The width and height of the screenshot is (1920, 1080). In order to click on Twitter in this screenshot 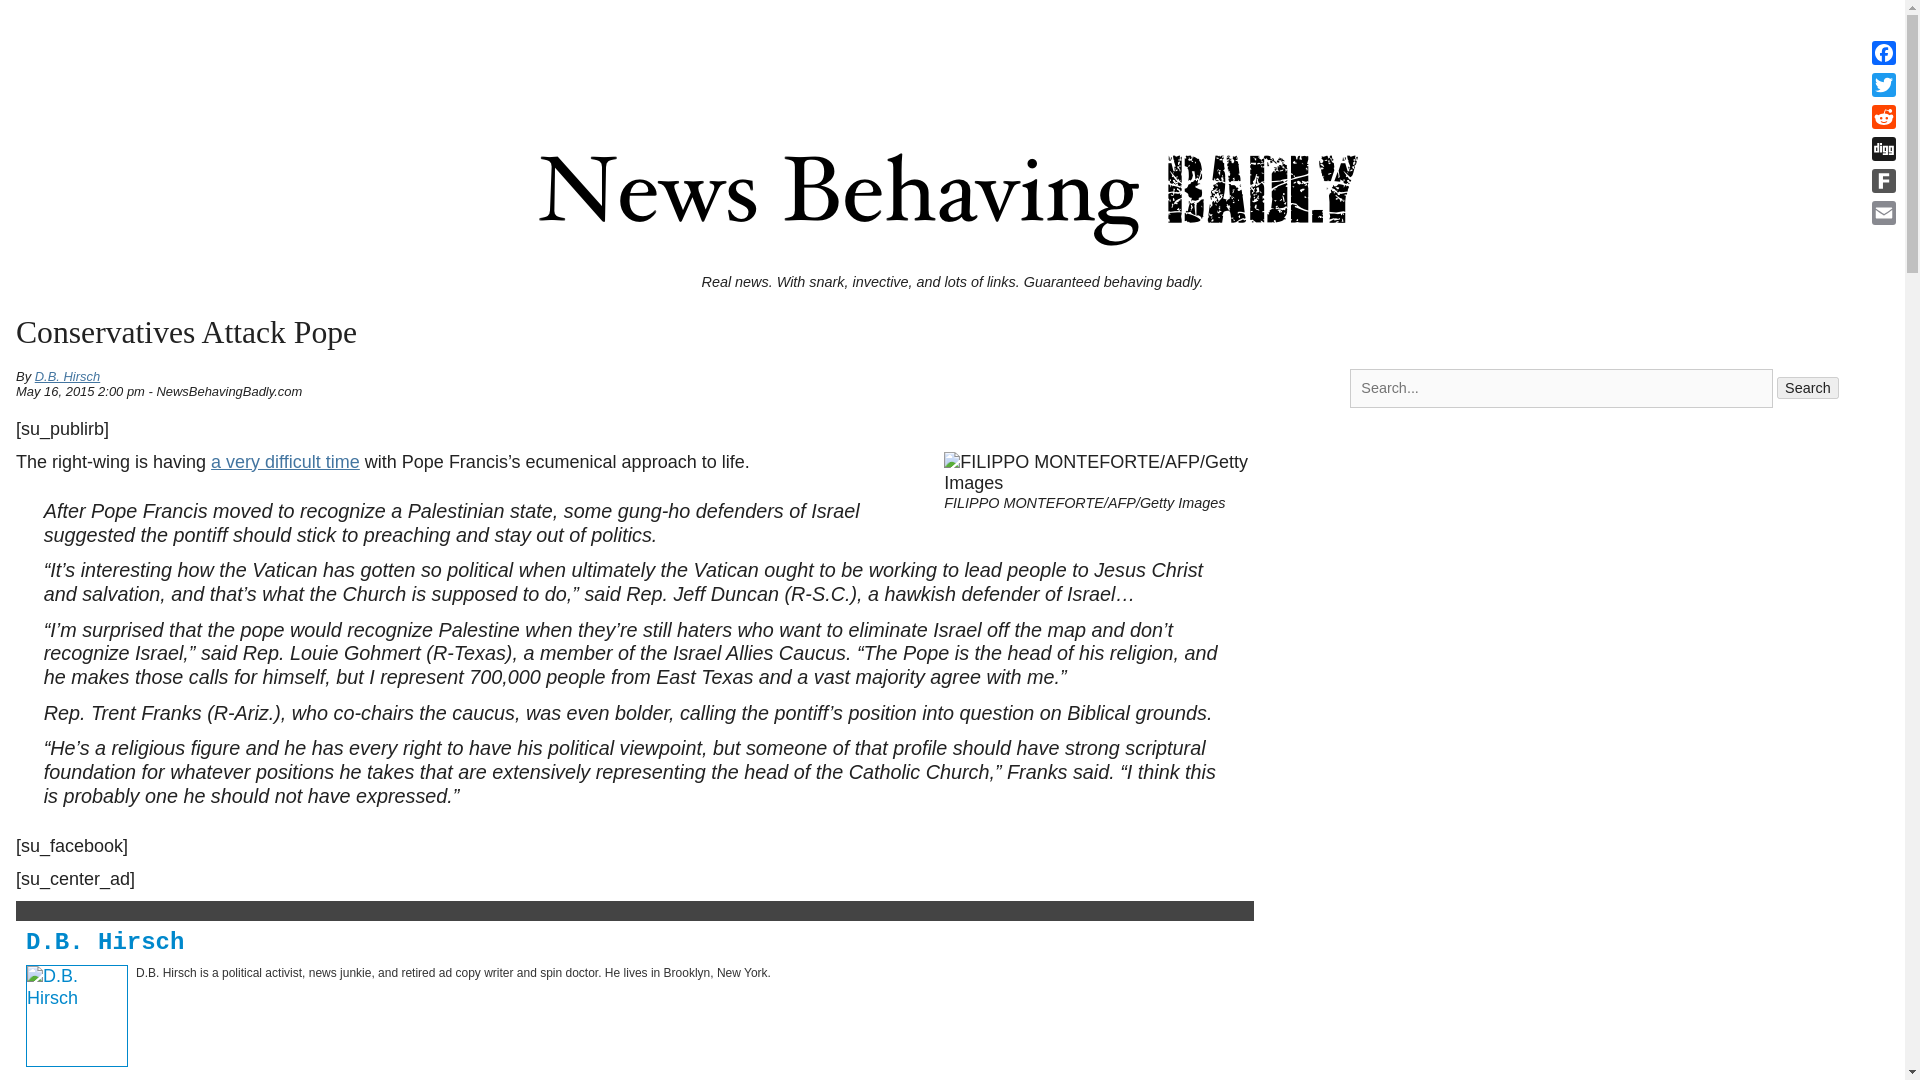, I will do `click(1884, 85)`.